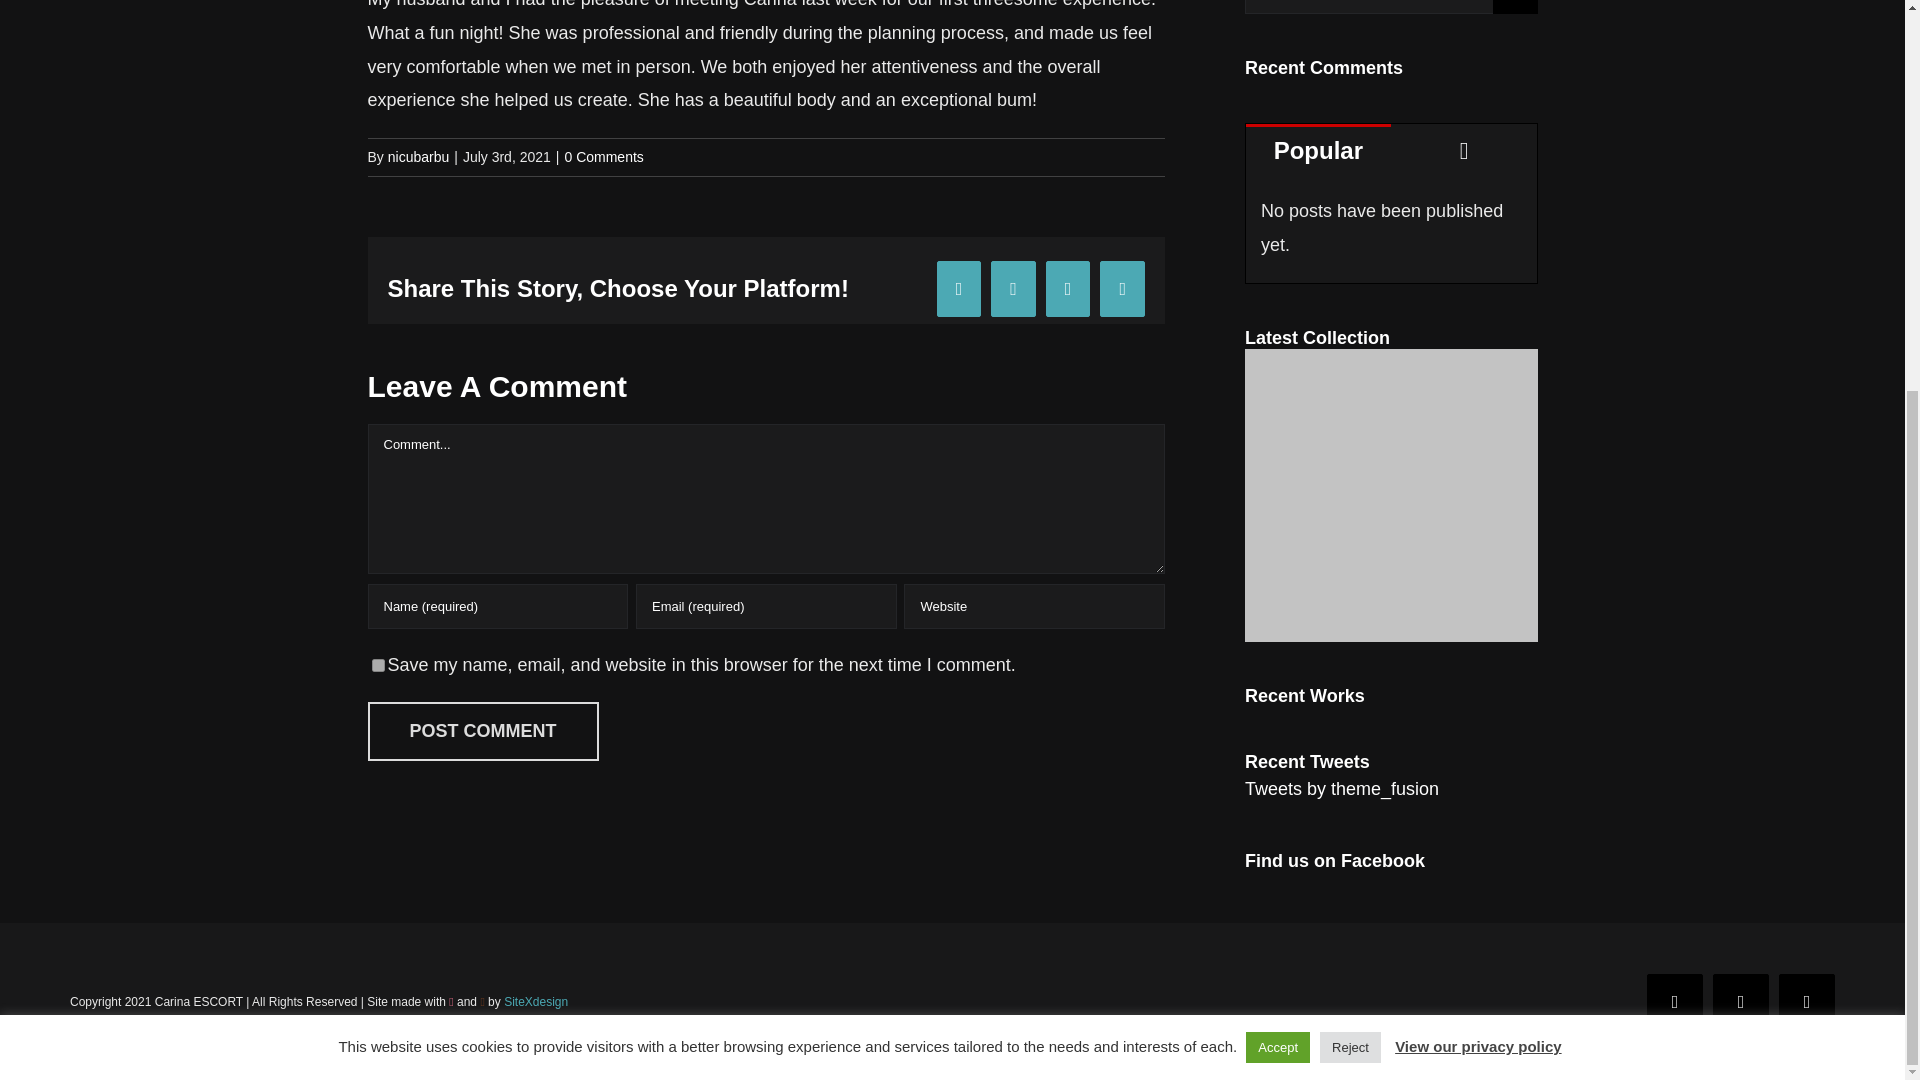  I want to click on Popular, so click(1318, 149).